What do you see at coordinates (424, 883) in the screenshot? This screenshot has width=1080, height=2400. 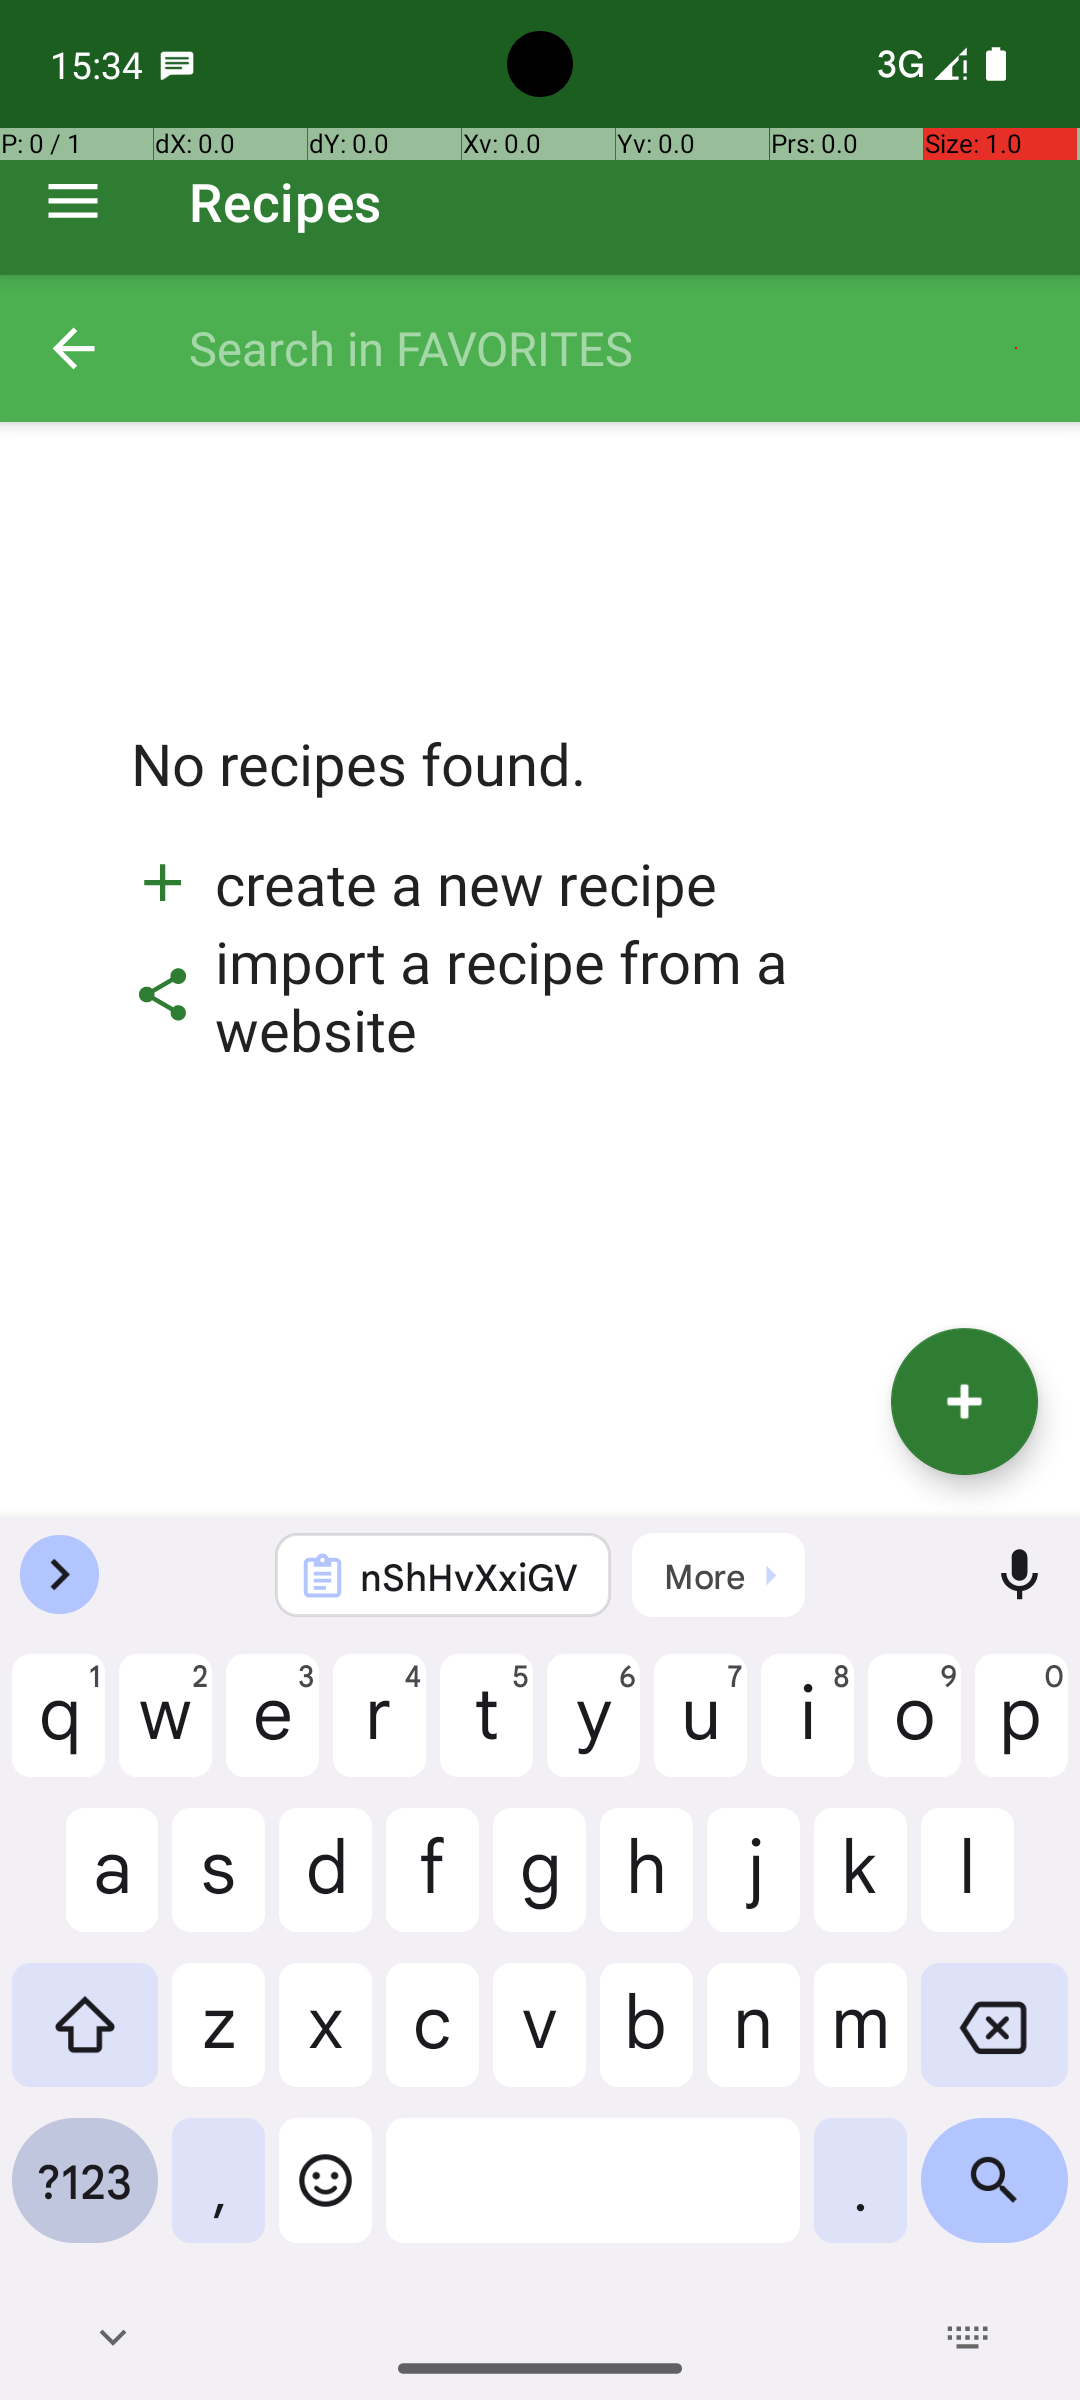 I see `create a new recipe` at bounding box center [424, 883].